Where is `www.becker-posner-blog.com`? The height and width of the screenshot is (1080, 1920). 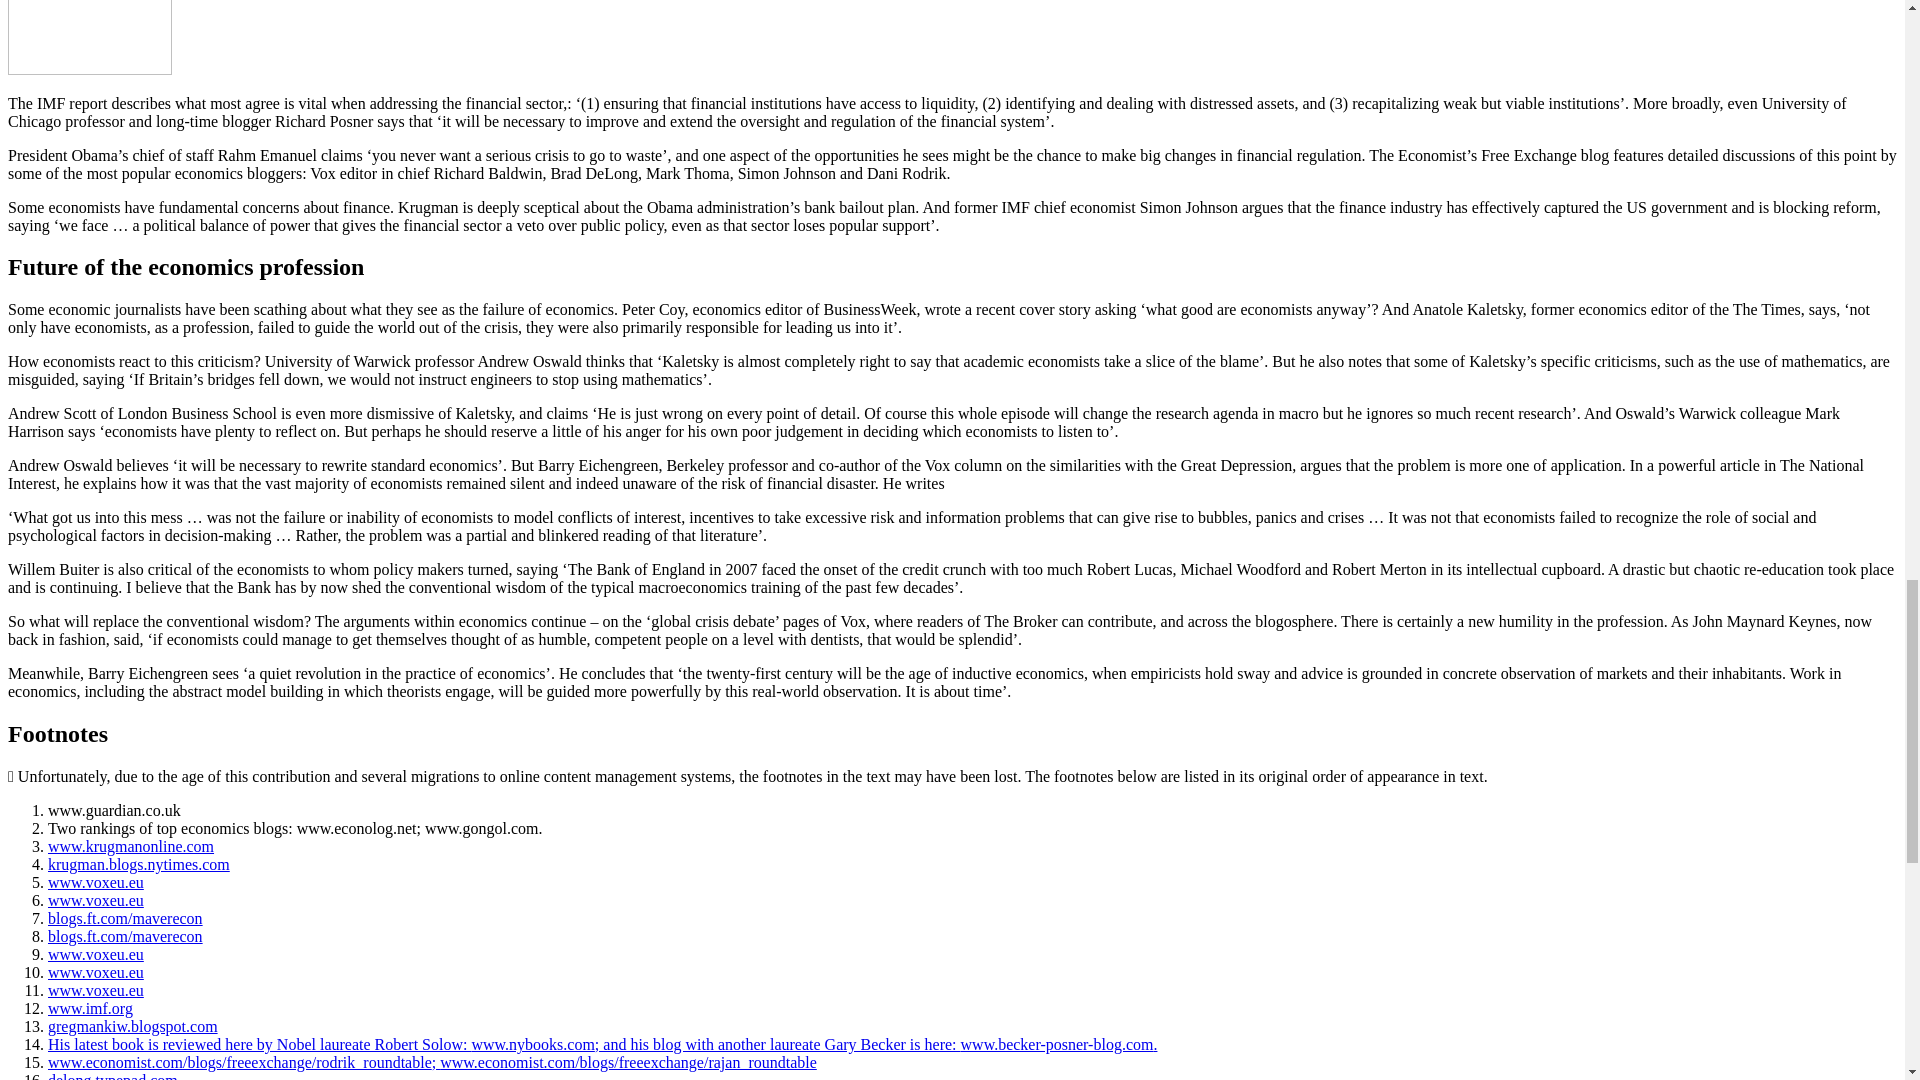 www.becker-posner-blog.com is located at coordinates (1057, 1044).